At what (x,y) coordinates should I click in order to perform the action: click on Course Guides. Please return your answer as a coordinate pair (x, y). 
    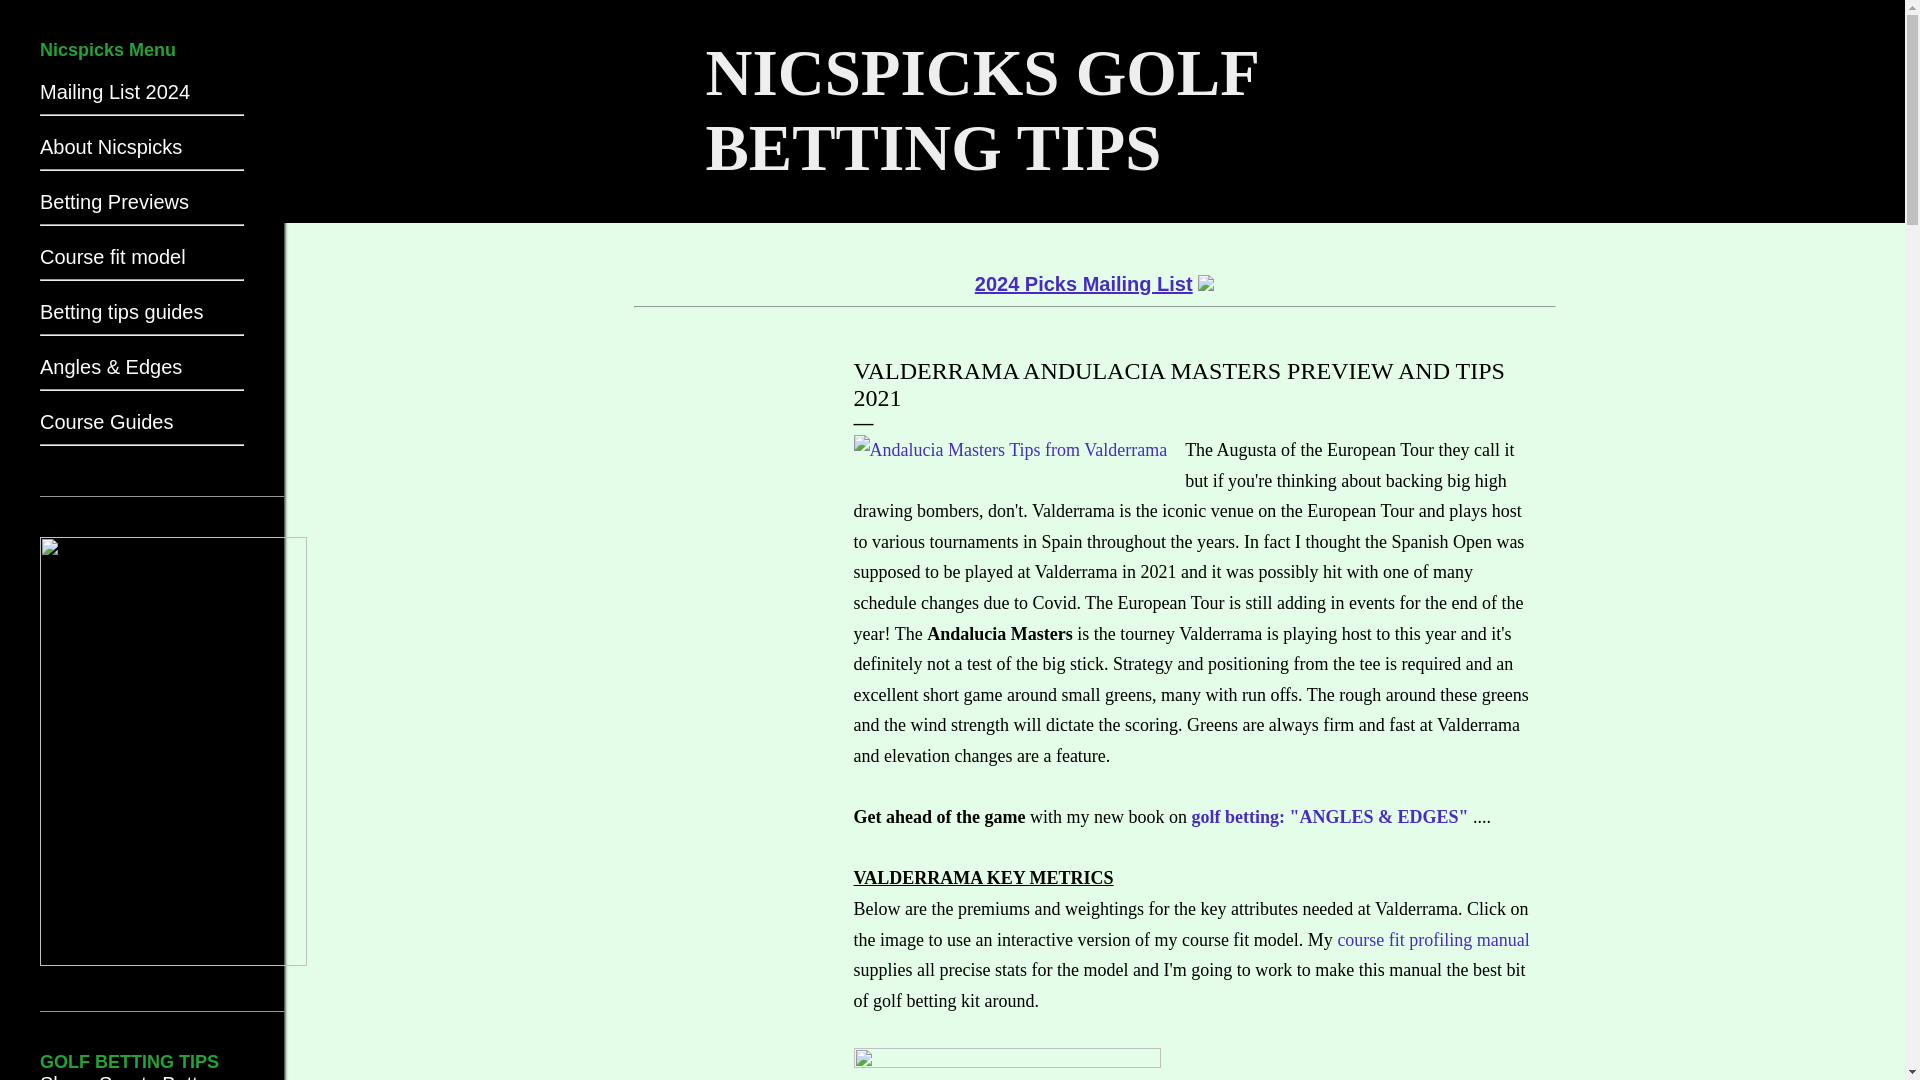
    Looking at the image, I should click on (142, 428).